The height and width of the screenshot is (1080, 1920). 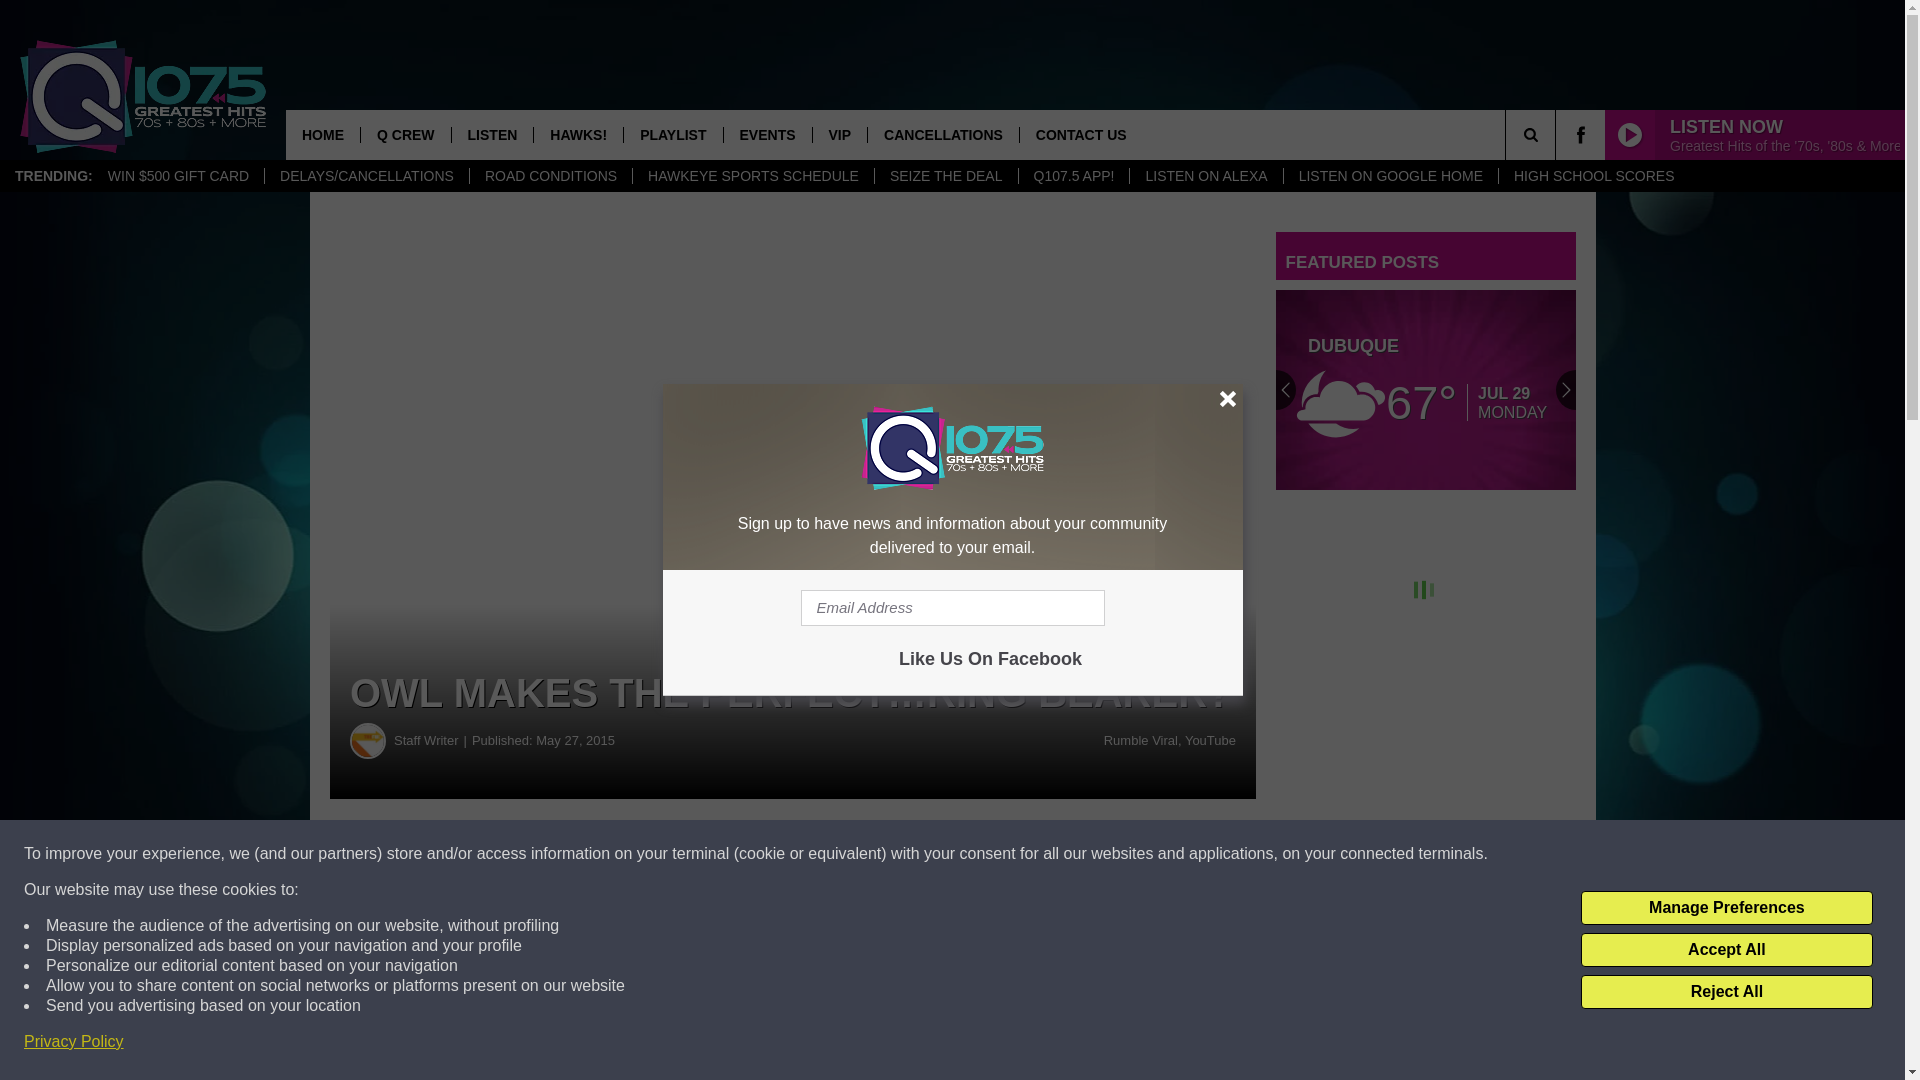 What do you see at coordinates (1074, 176) in the screenshot?
I see `Q107.5 APP!` at bounding box center [1074, 176].